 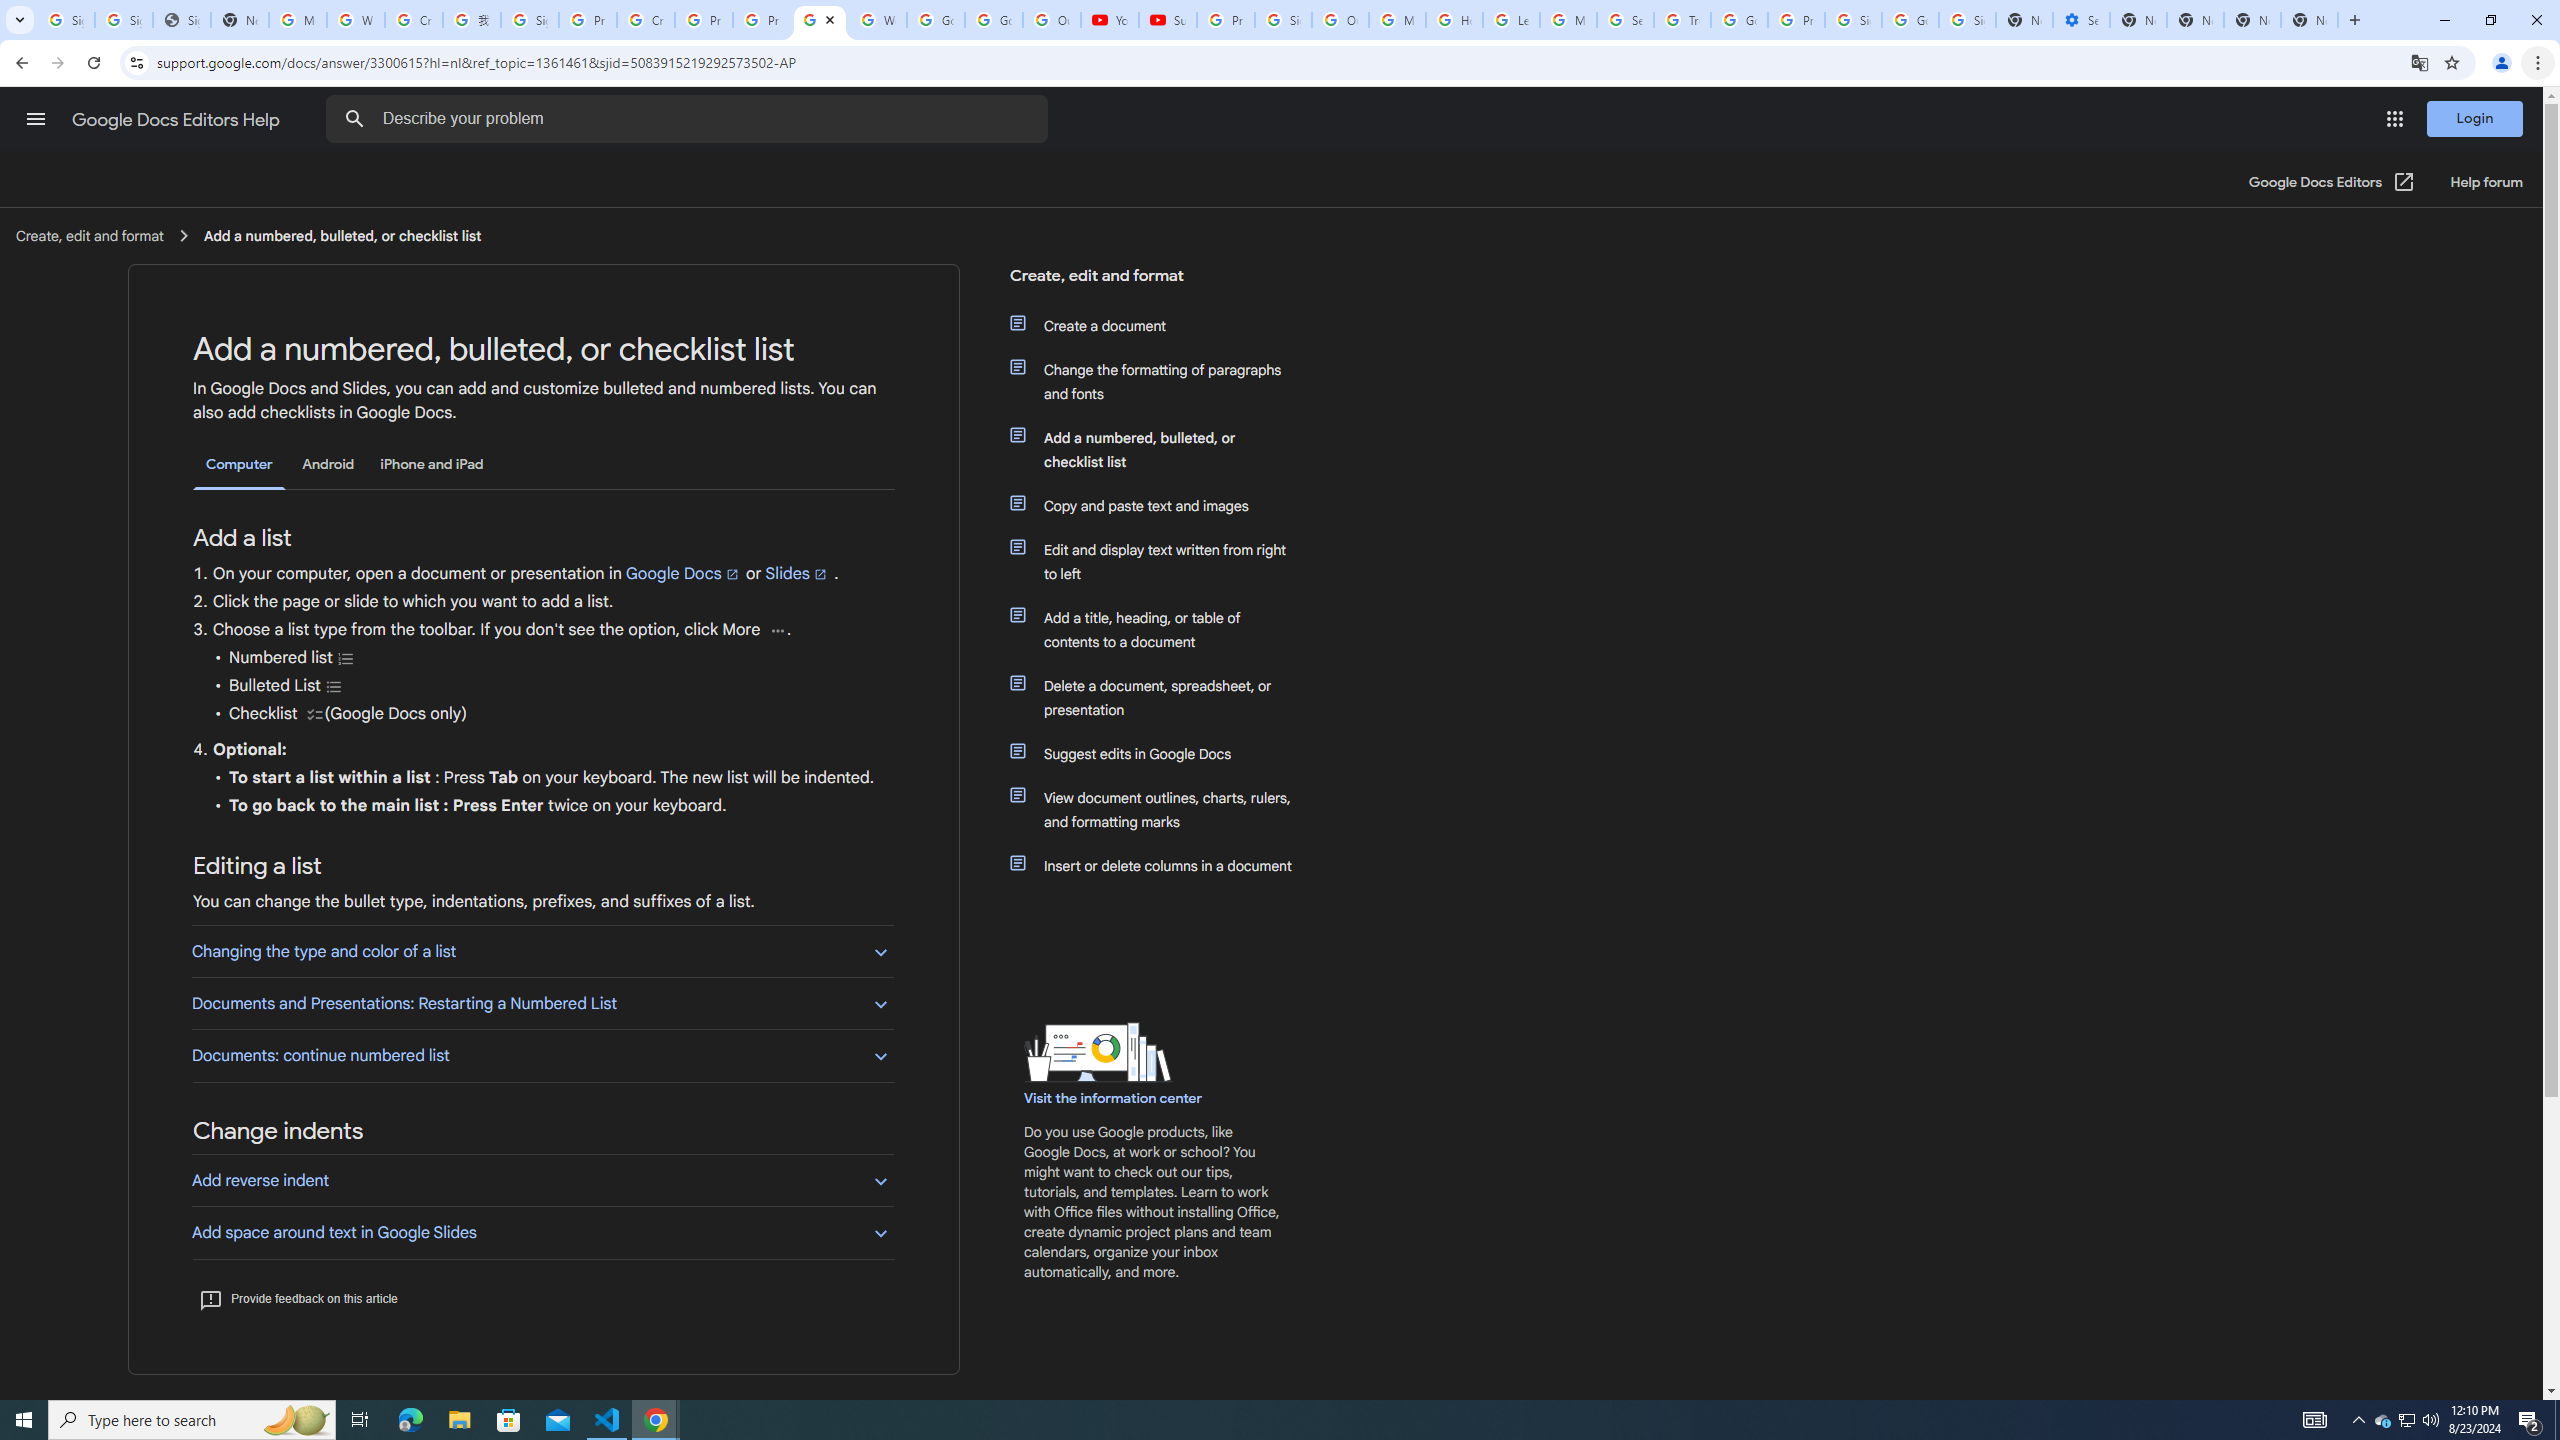 What do you see at coordinates (239, 464) in the screenshot?
I see `Computer` at bounding box center [239, 464].